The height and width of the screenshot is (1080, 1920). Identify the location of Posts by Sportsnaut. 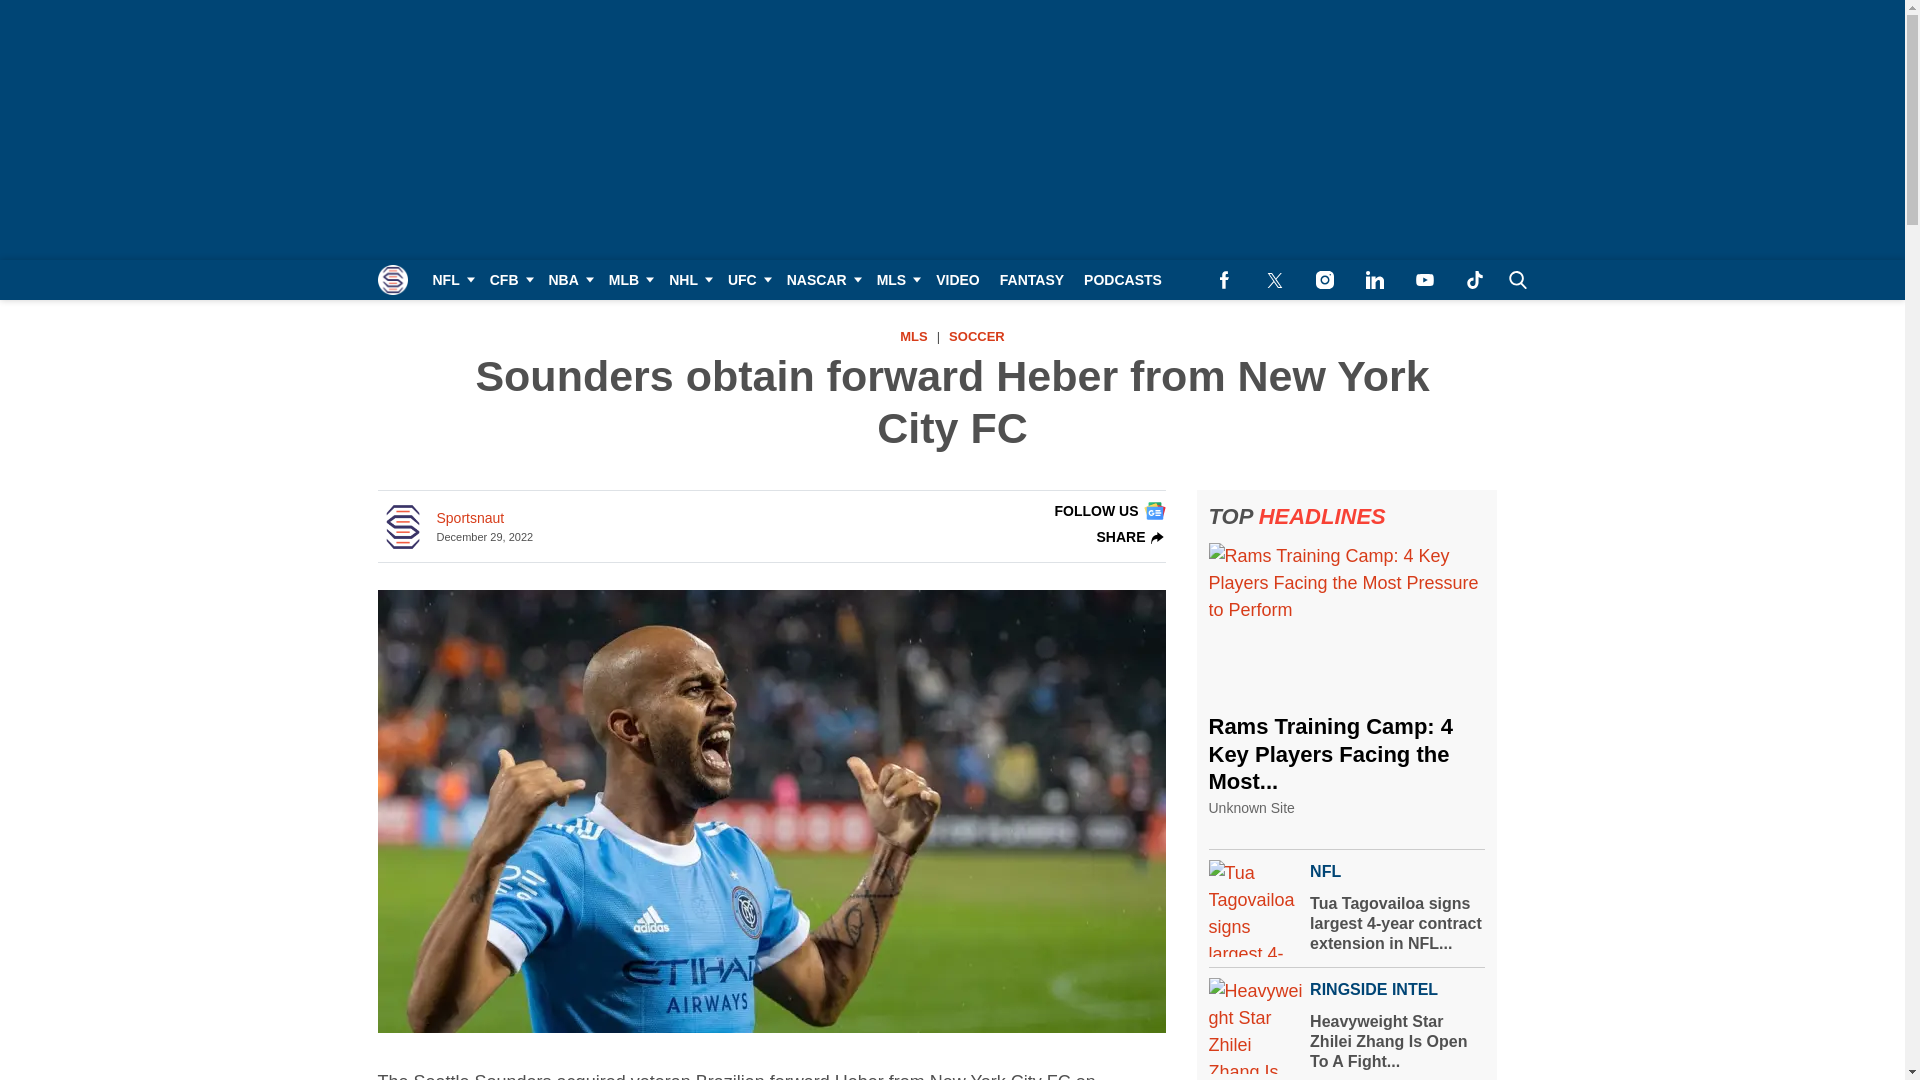
(469, 518).